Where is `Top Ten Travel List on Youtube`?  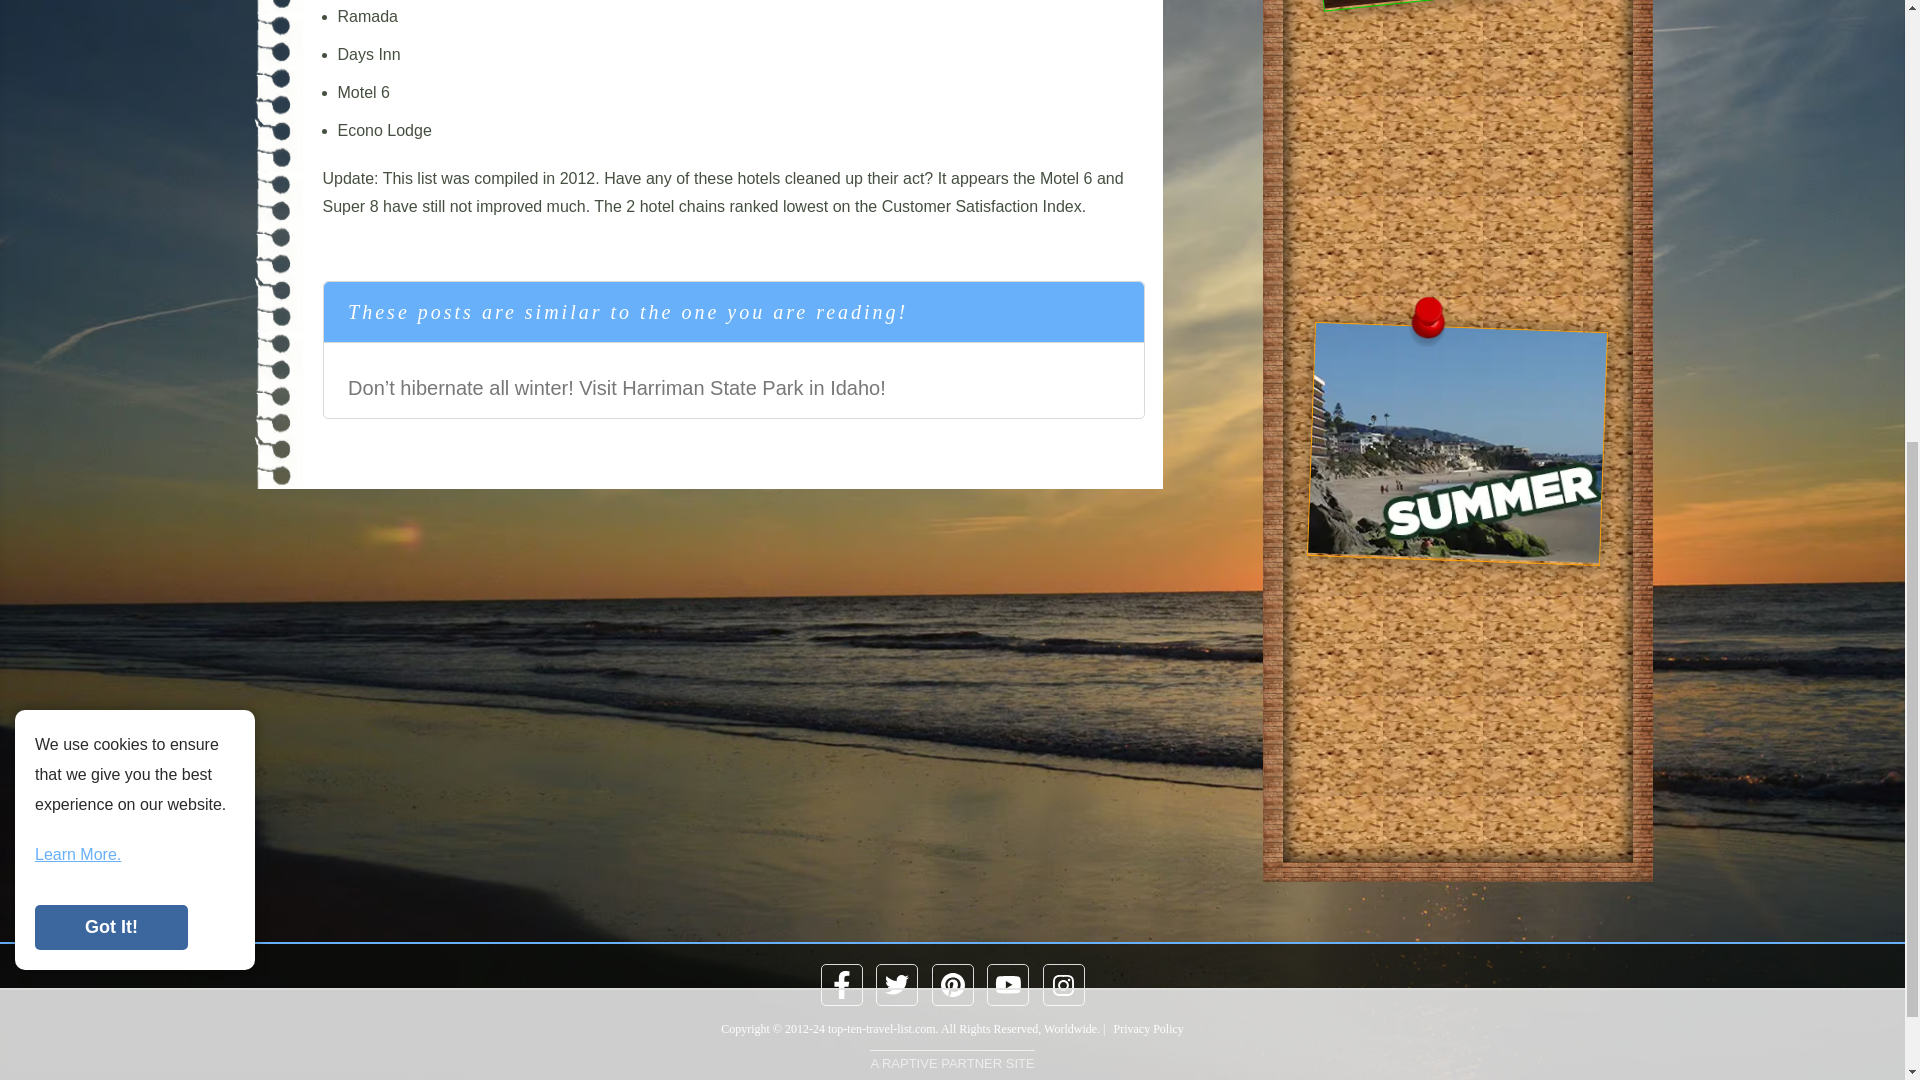
Top Ten Travel List on Youtube is located at coordinates (1008, 984).